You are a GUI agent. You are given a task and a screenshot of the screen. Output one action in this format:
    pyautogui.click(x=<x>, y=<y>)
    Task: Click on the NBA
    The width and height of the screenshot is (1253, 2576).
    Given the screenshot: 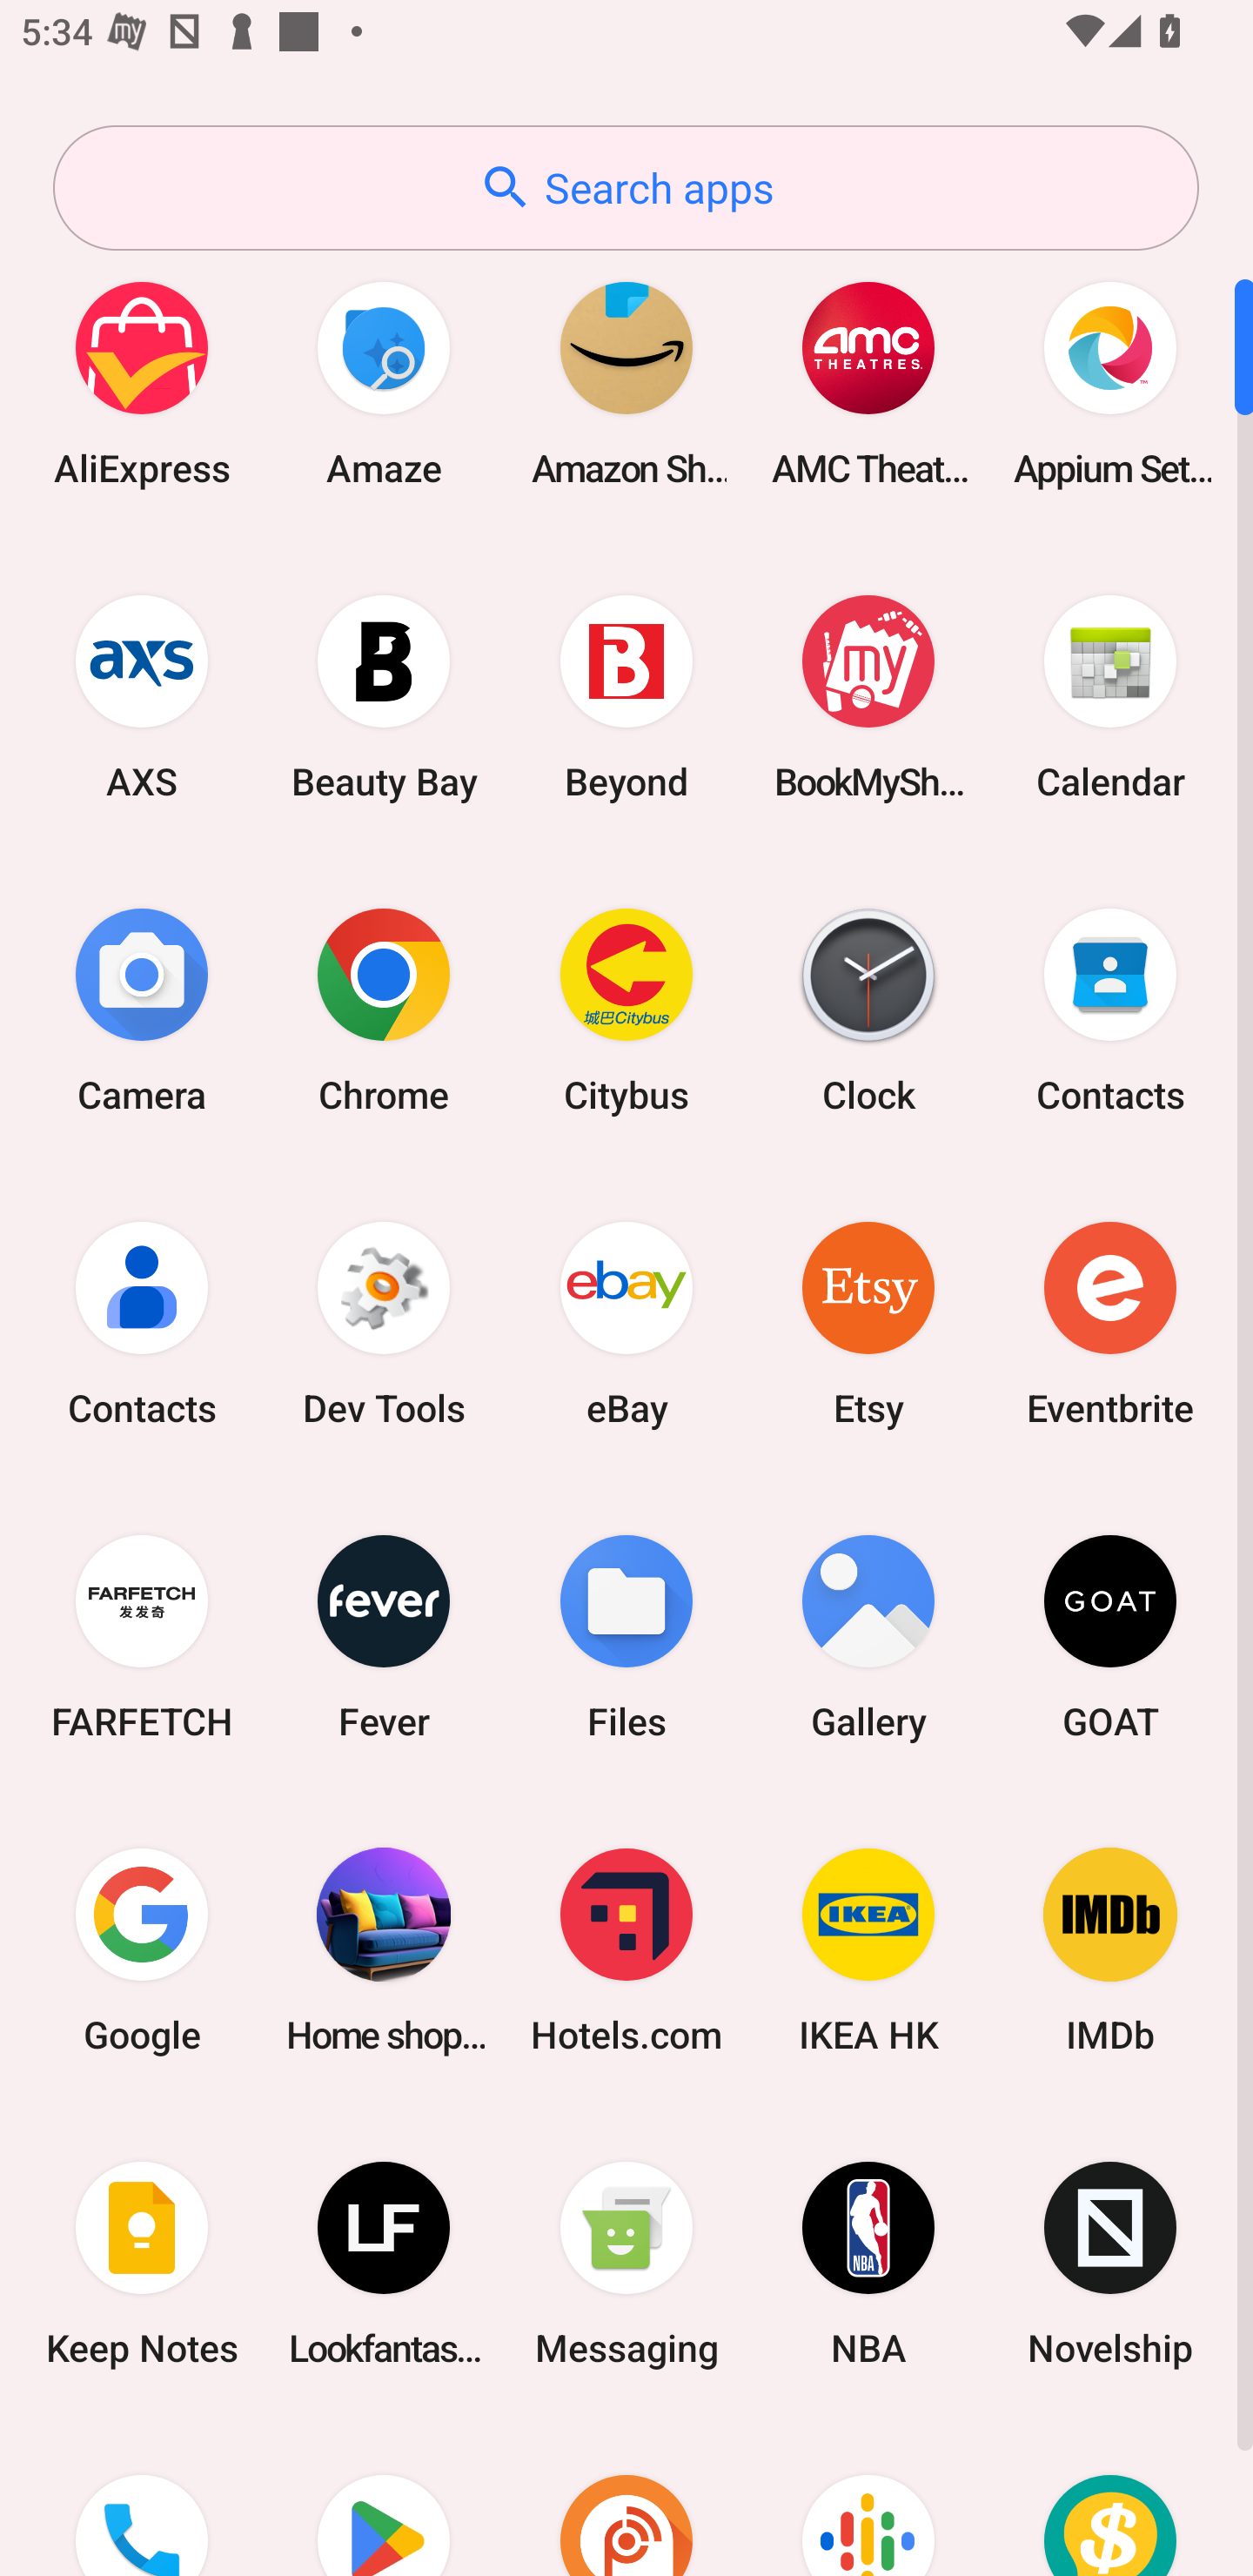 What is the action you would take?
    pyautogui.click(x=868, y=2264)
    